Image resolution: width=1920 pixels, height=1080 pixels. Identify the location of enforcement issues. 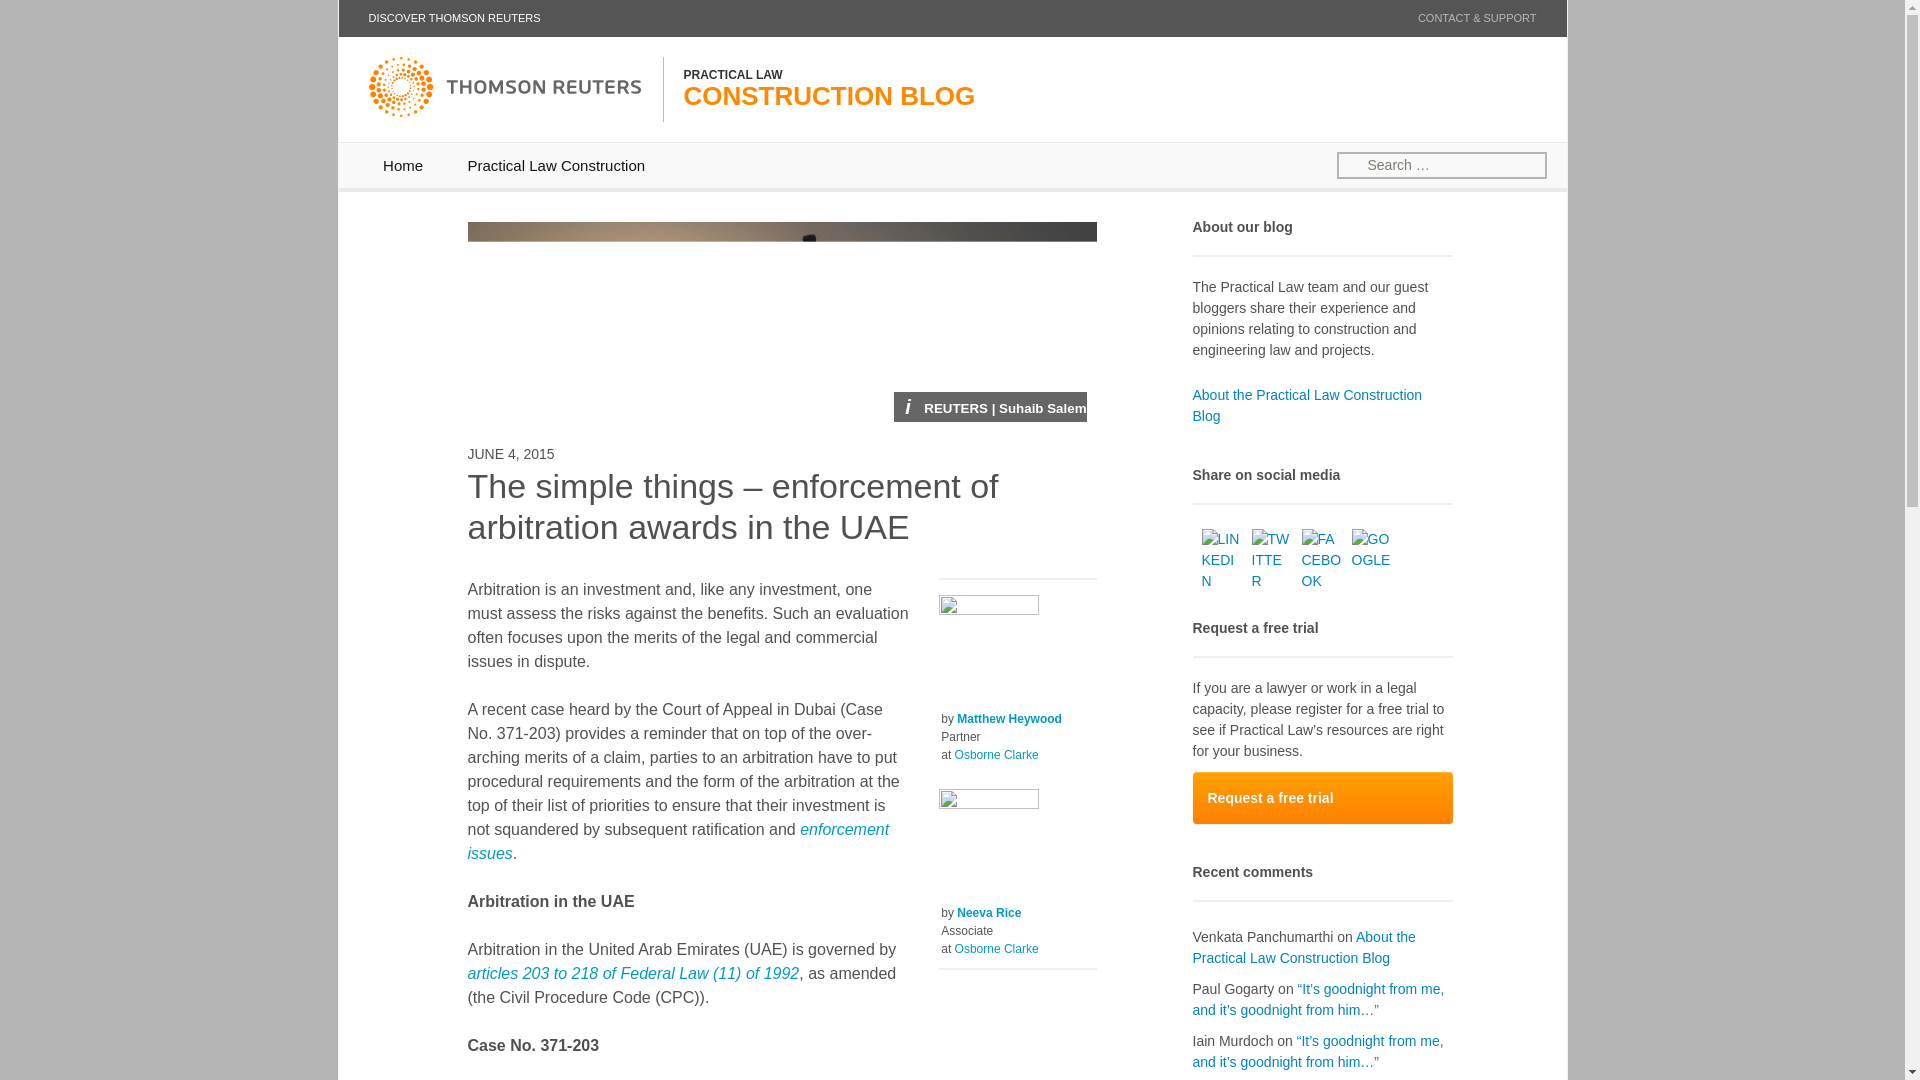
(679, 840).